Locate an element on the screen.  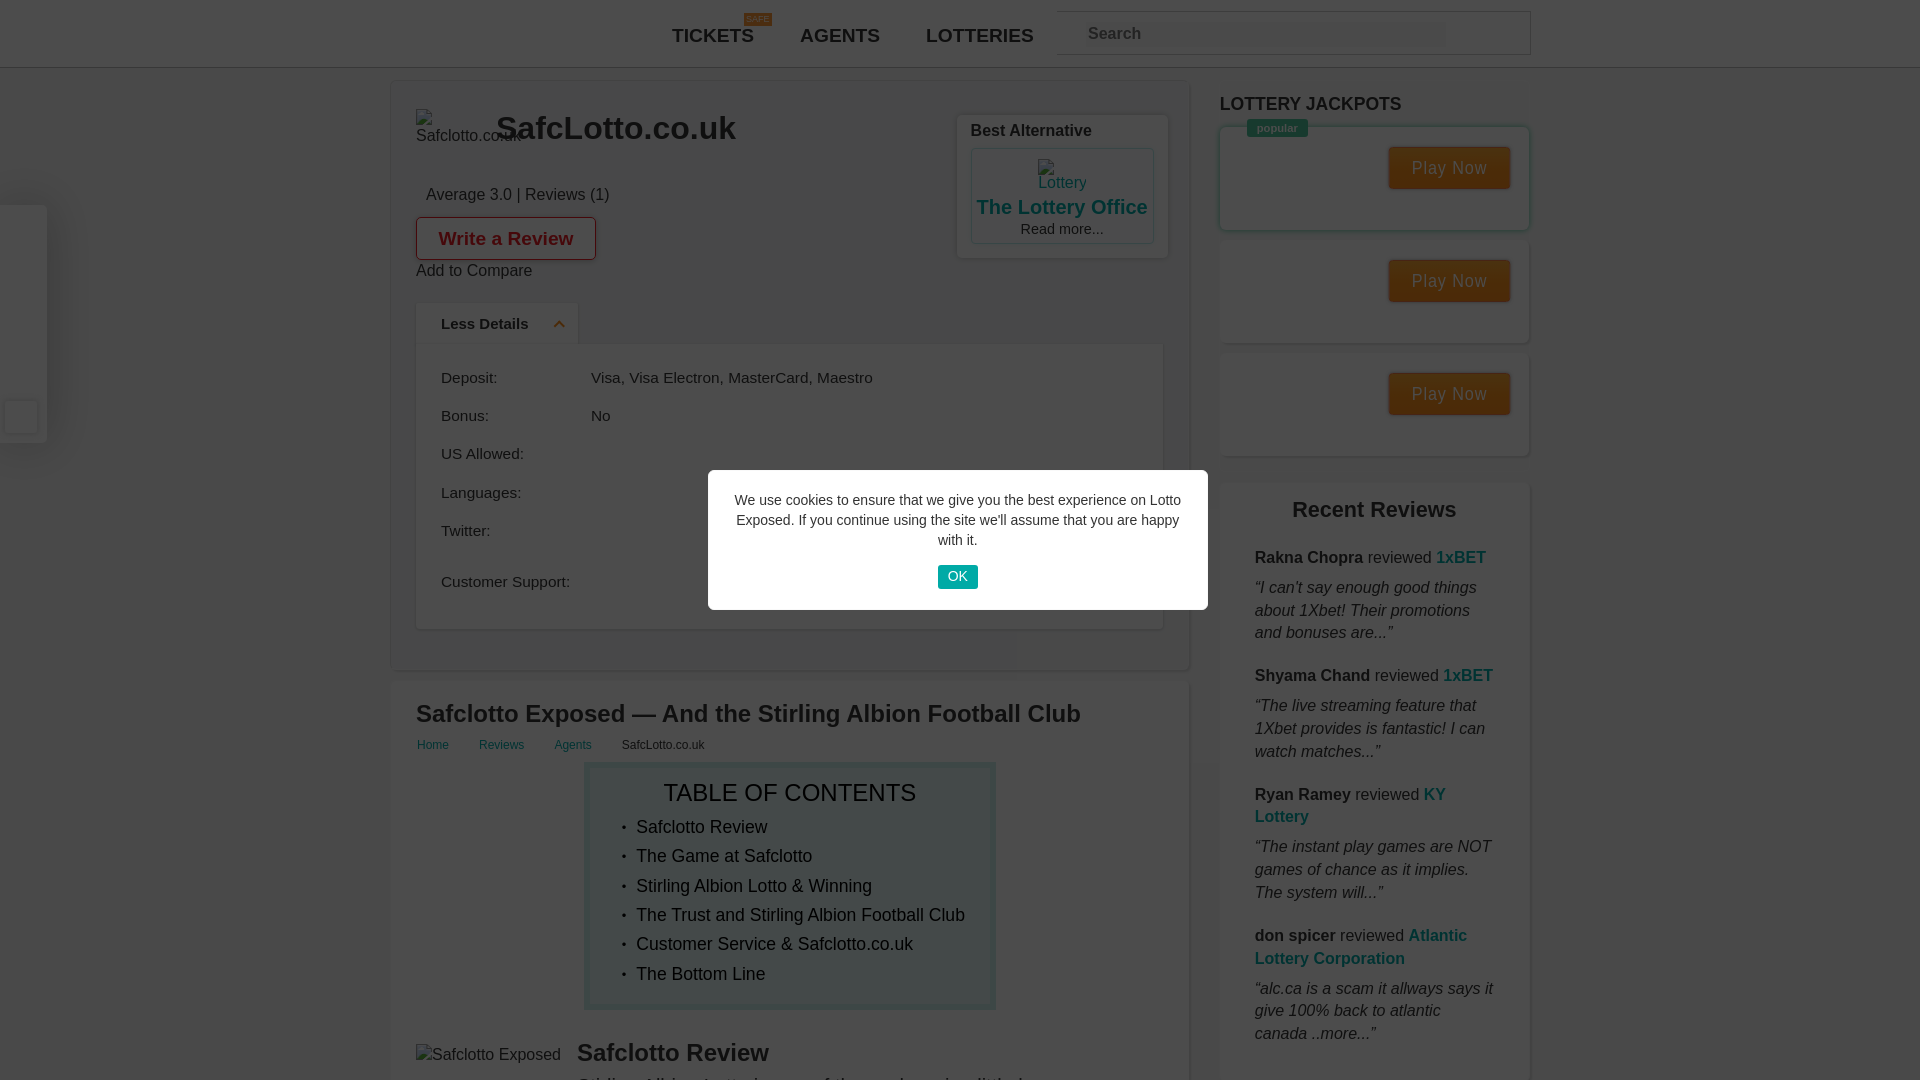
Safclotto Review is located at coordinates (700, 826).